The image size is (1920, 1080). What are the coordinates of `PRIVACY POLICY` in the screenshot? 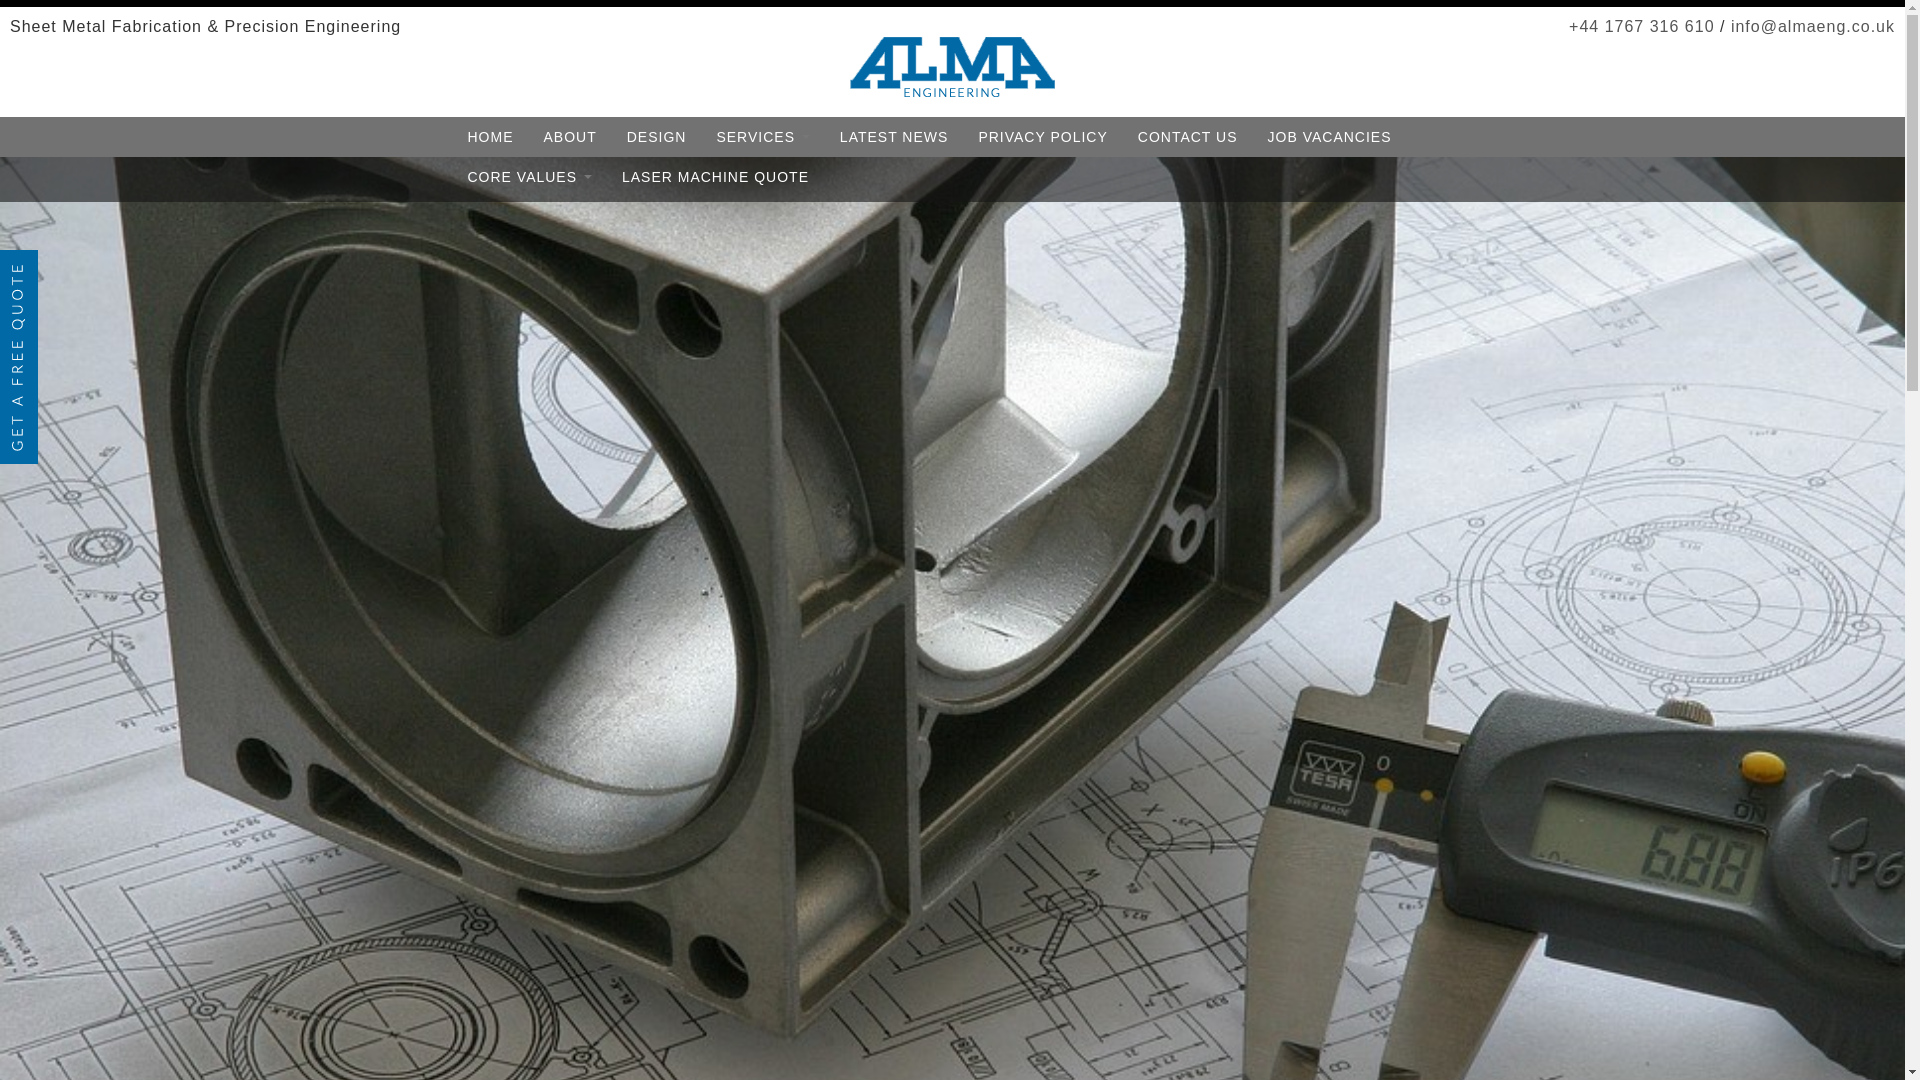 It's located at (1042, 136).